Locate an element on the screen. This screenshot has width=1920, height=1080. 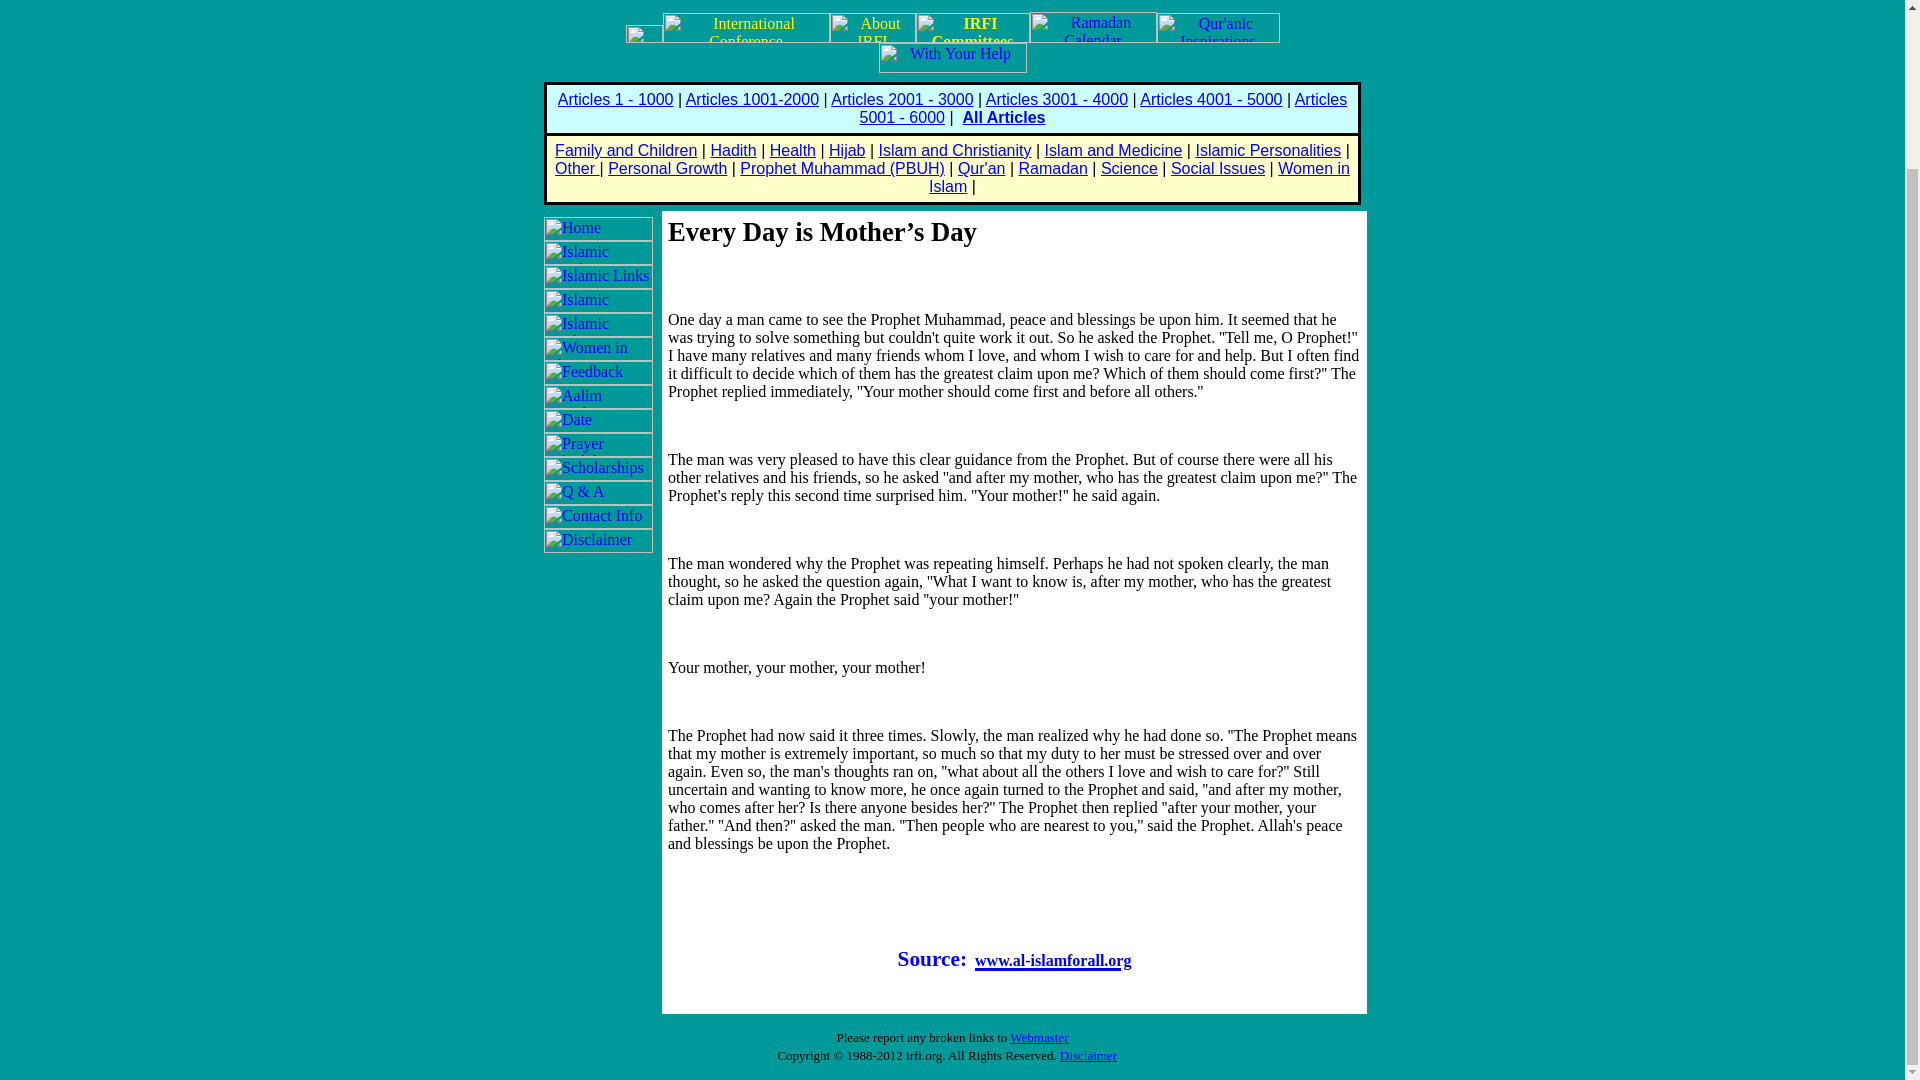
All Articles is located at coordinates (1002, 118).